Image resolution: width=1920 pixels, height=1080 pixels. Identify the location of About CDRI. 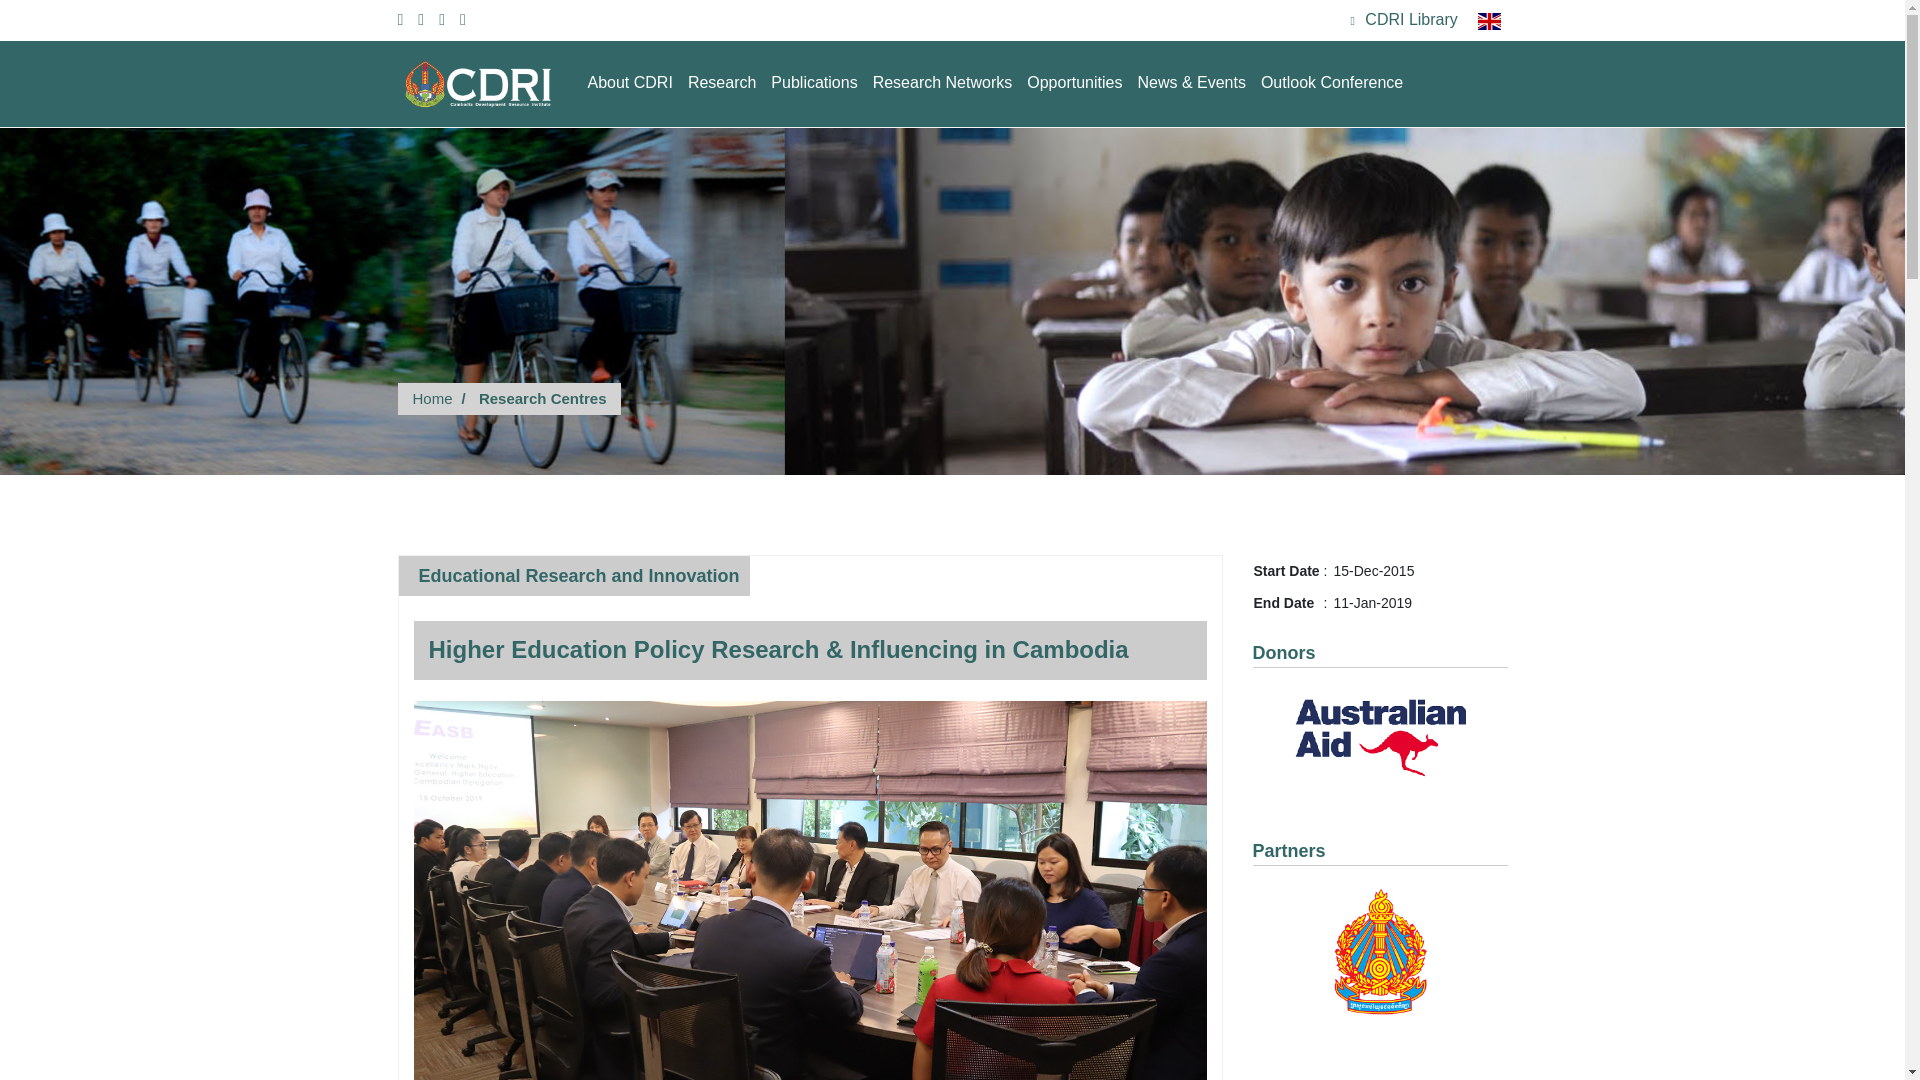
(630, 82).